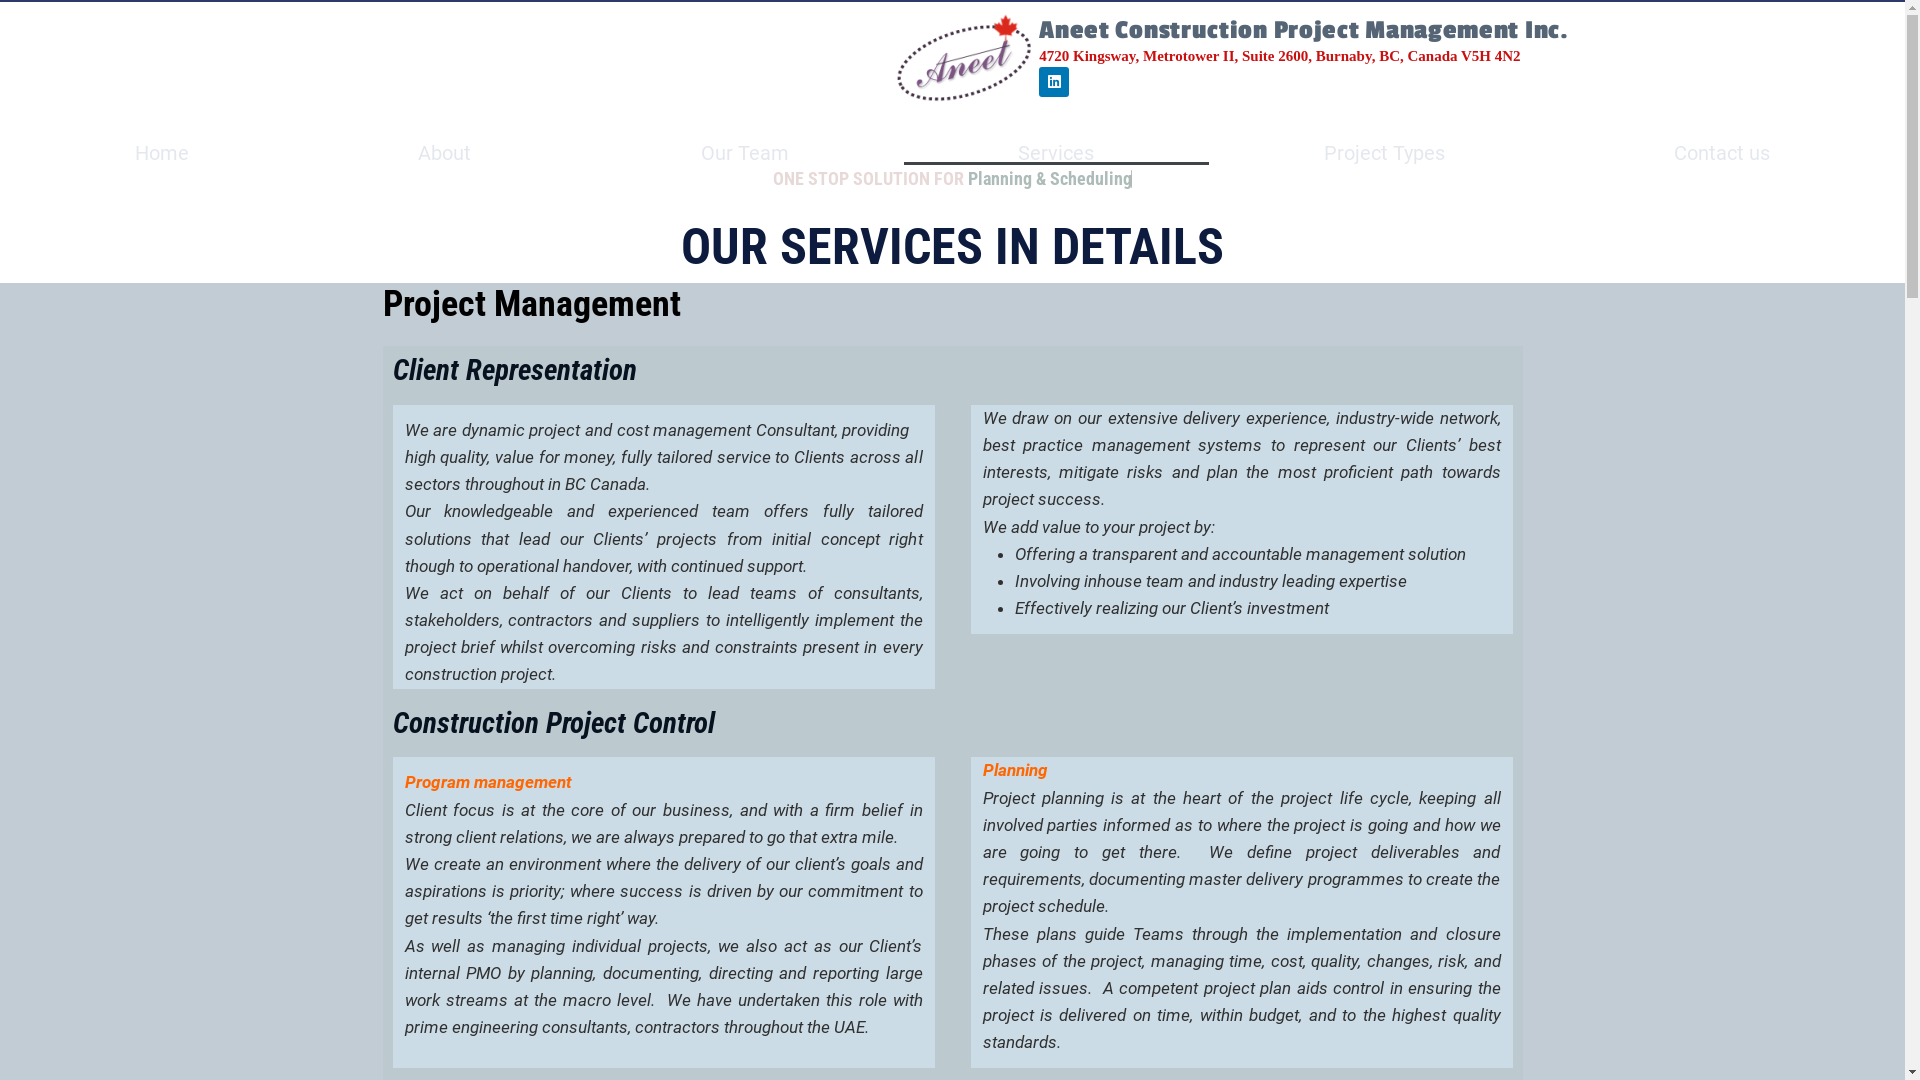  I want to click on AneetCN Logo, so click(965, 57).